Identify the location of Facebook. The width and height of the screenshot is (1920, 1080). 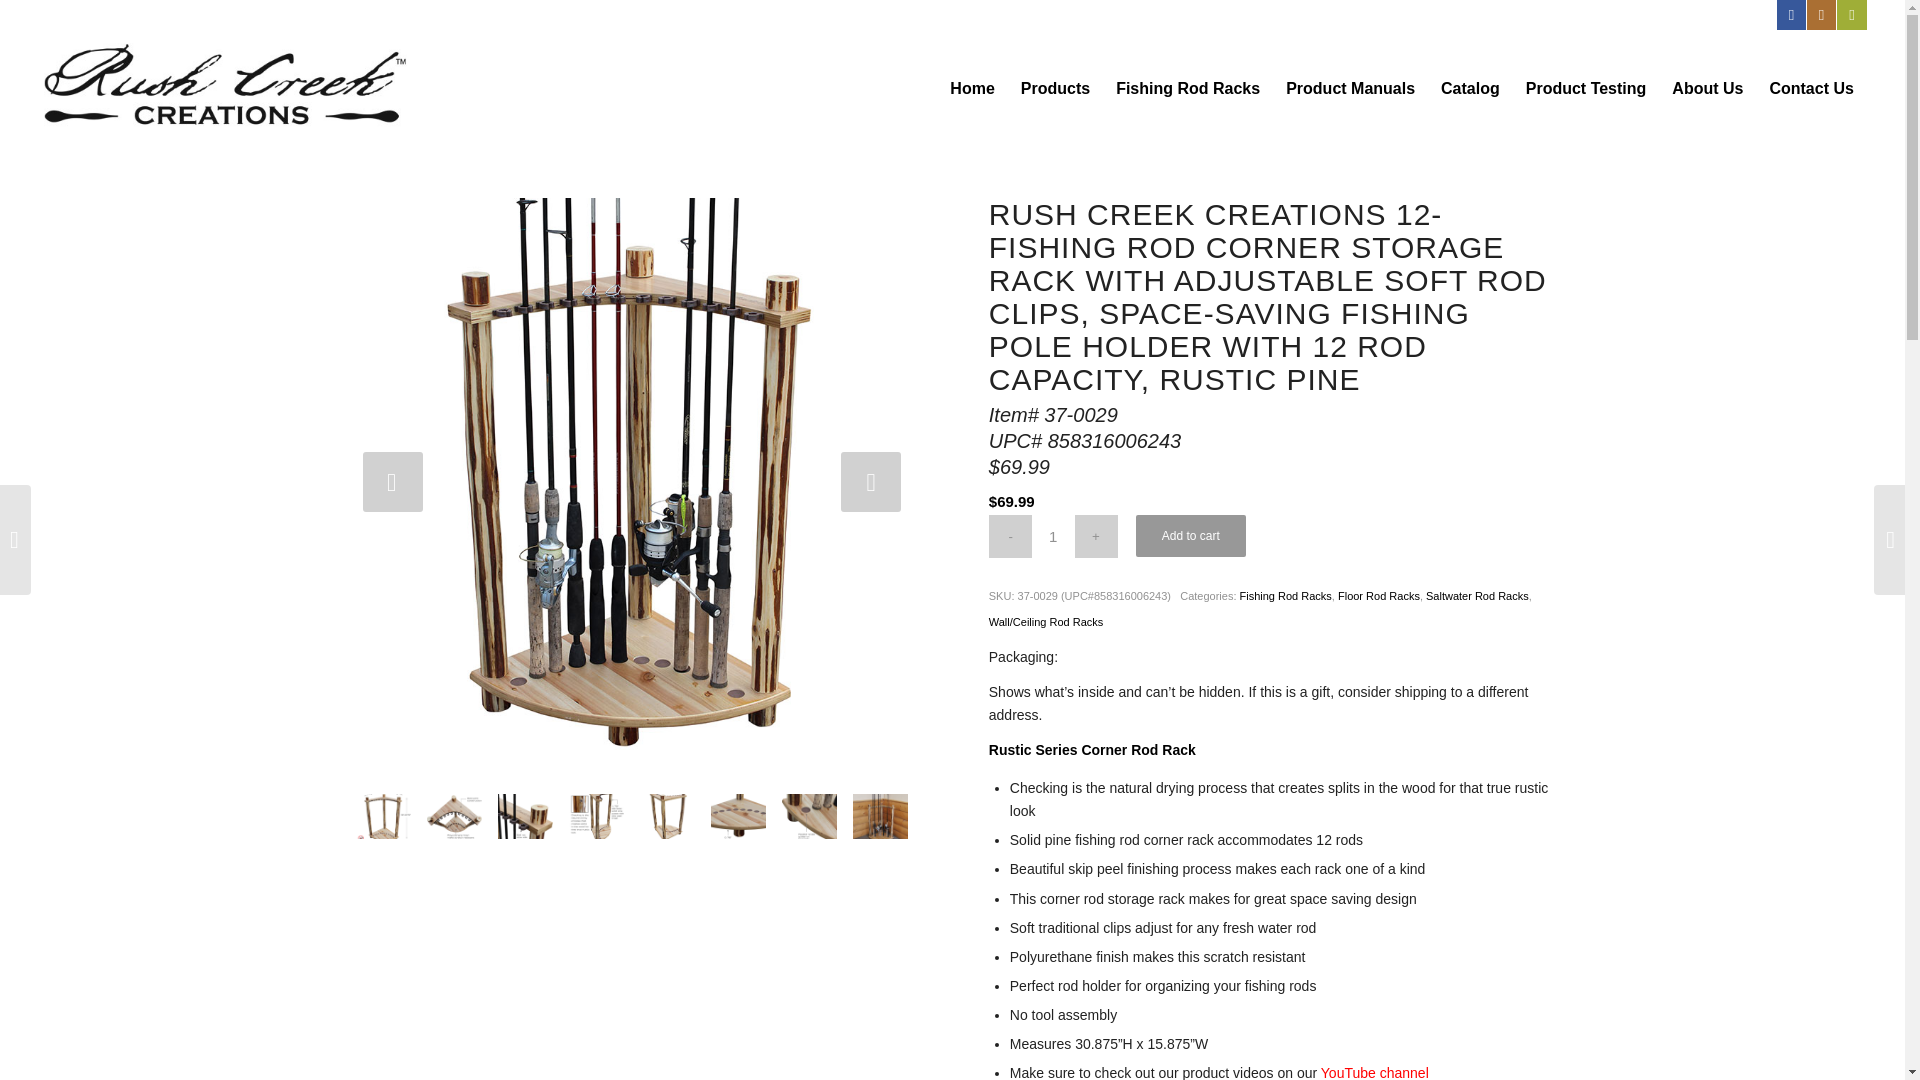
(1792, 15).